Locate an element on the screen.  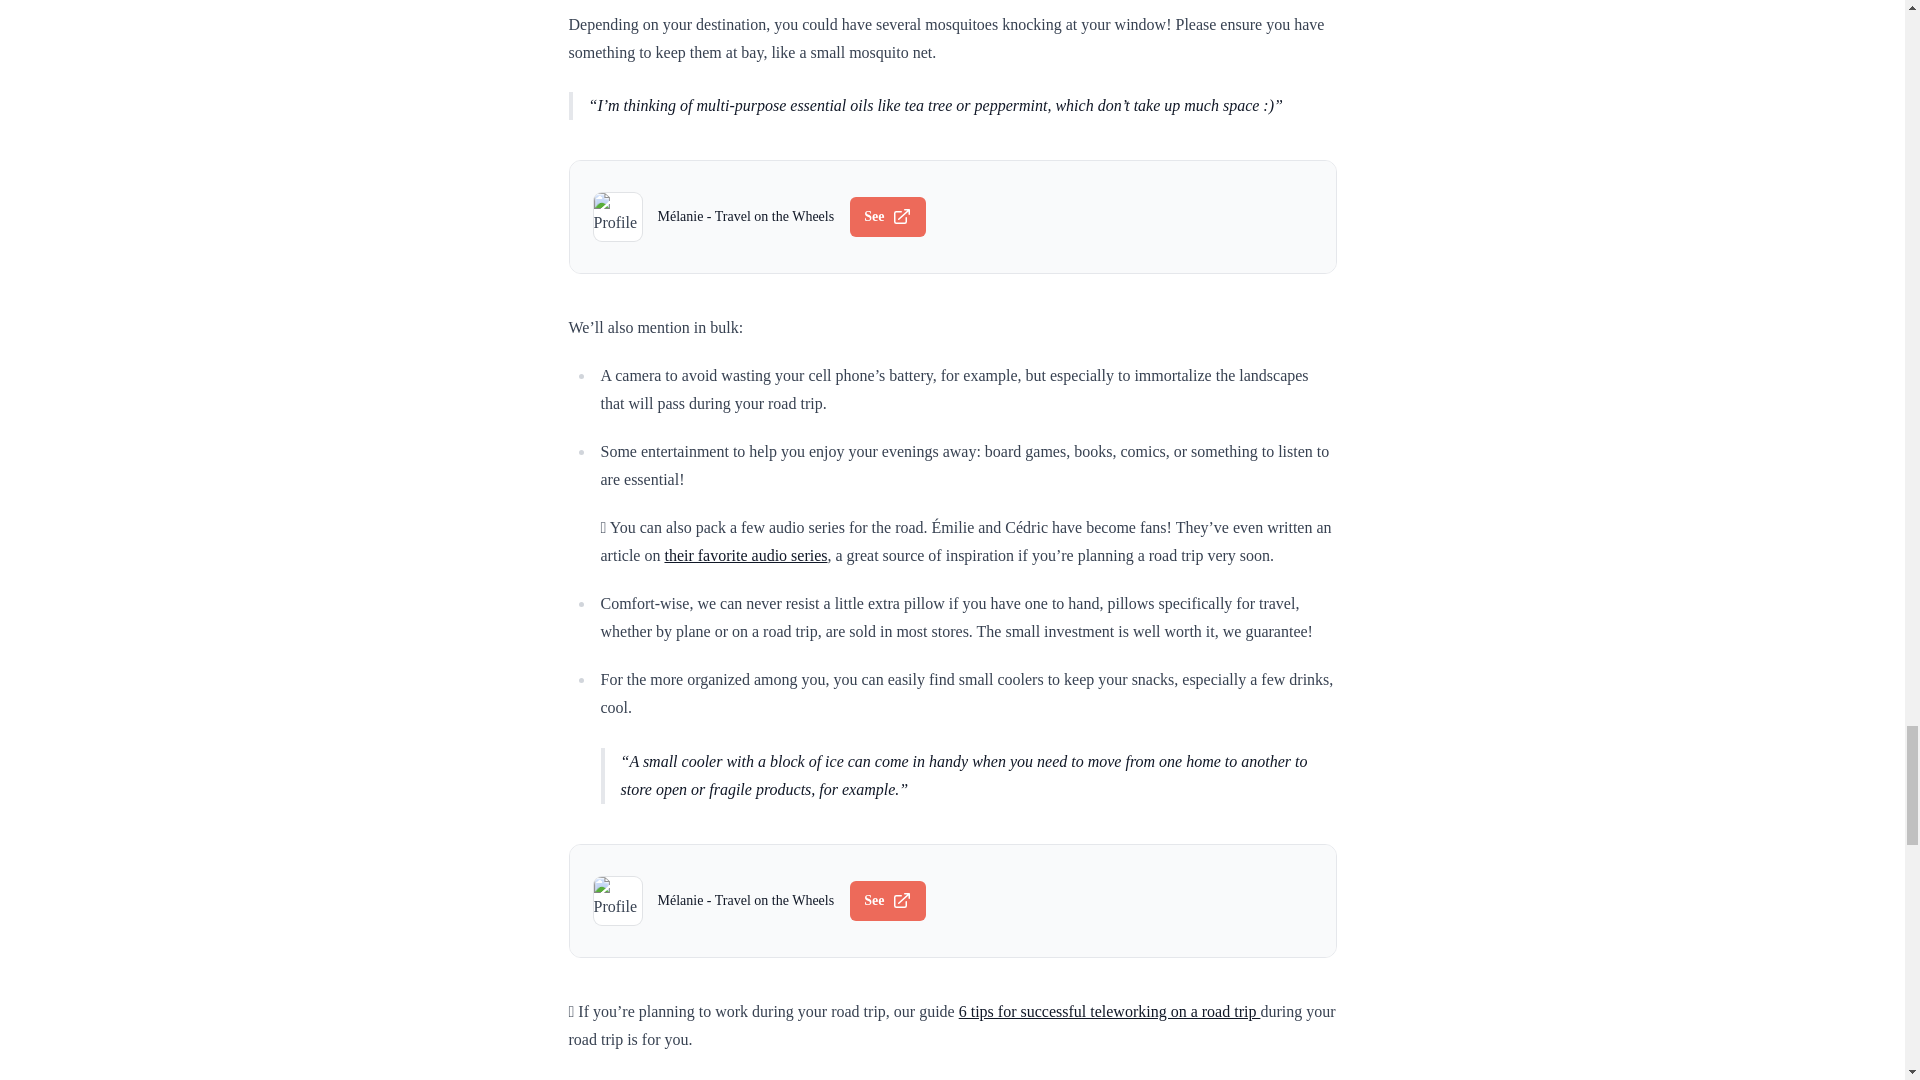
See is located at coordinates (888, 216).